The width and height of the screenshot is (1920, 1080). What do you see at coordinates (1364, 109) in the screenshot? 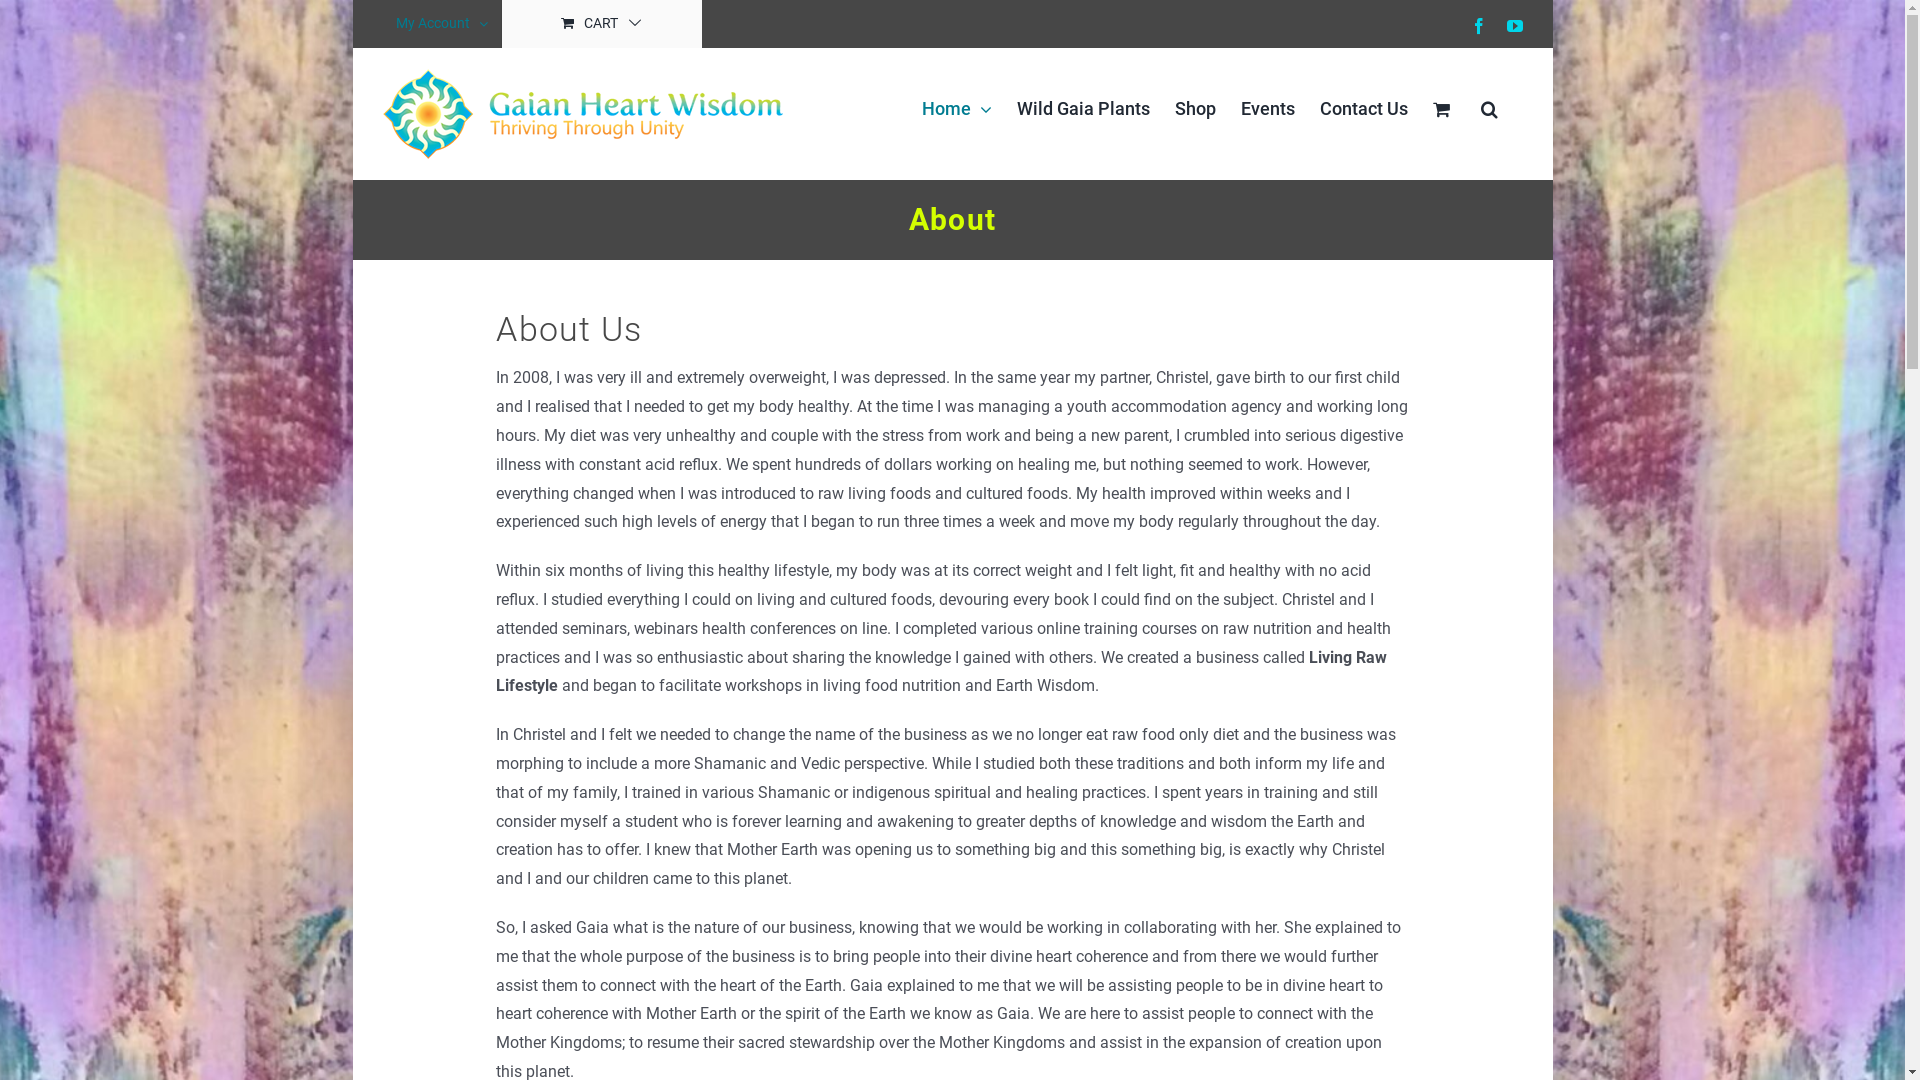
I see `Contact Us` at bounding box center [1364, 109].